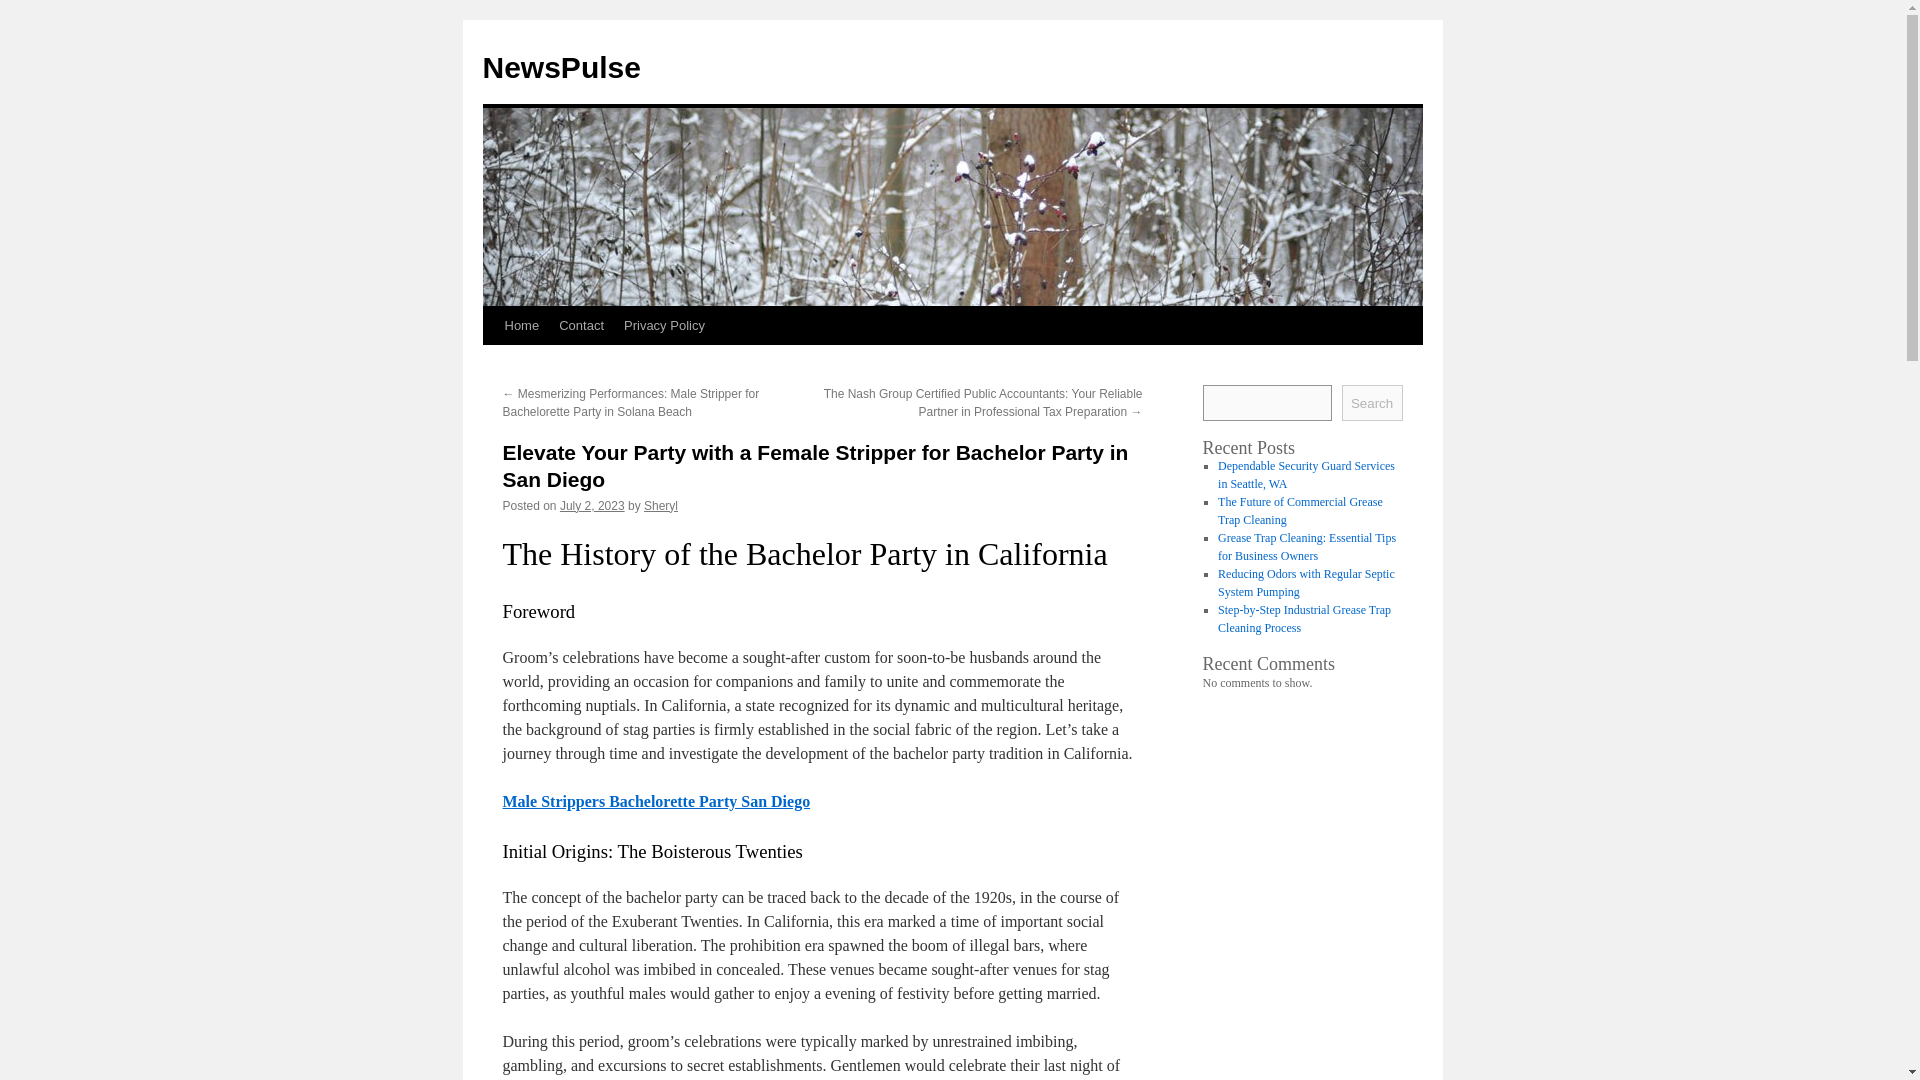  I want to click on Sheryl, so click(660, 506).